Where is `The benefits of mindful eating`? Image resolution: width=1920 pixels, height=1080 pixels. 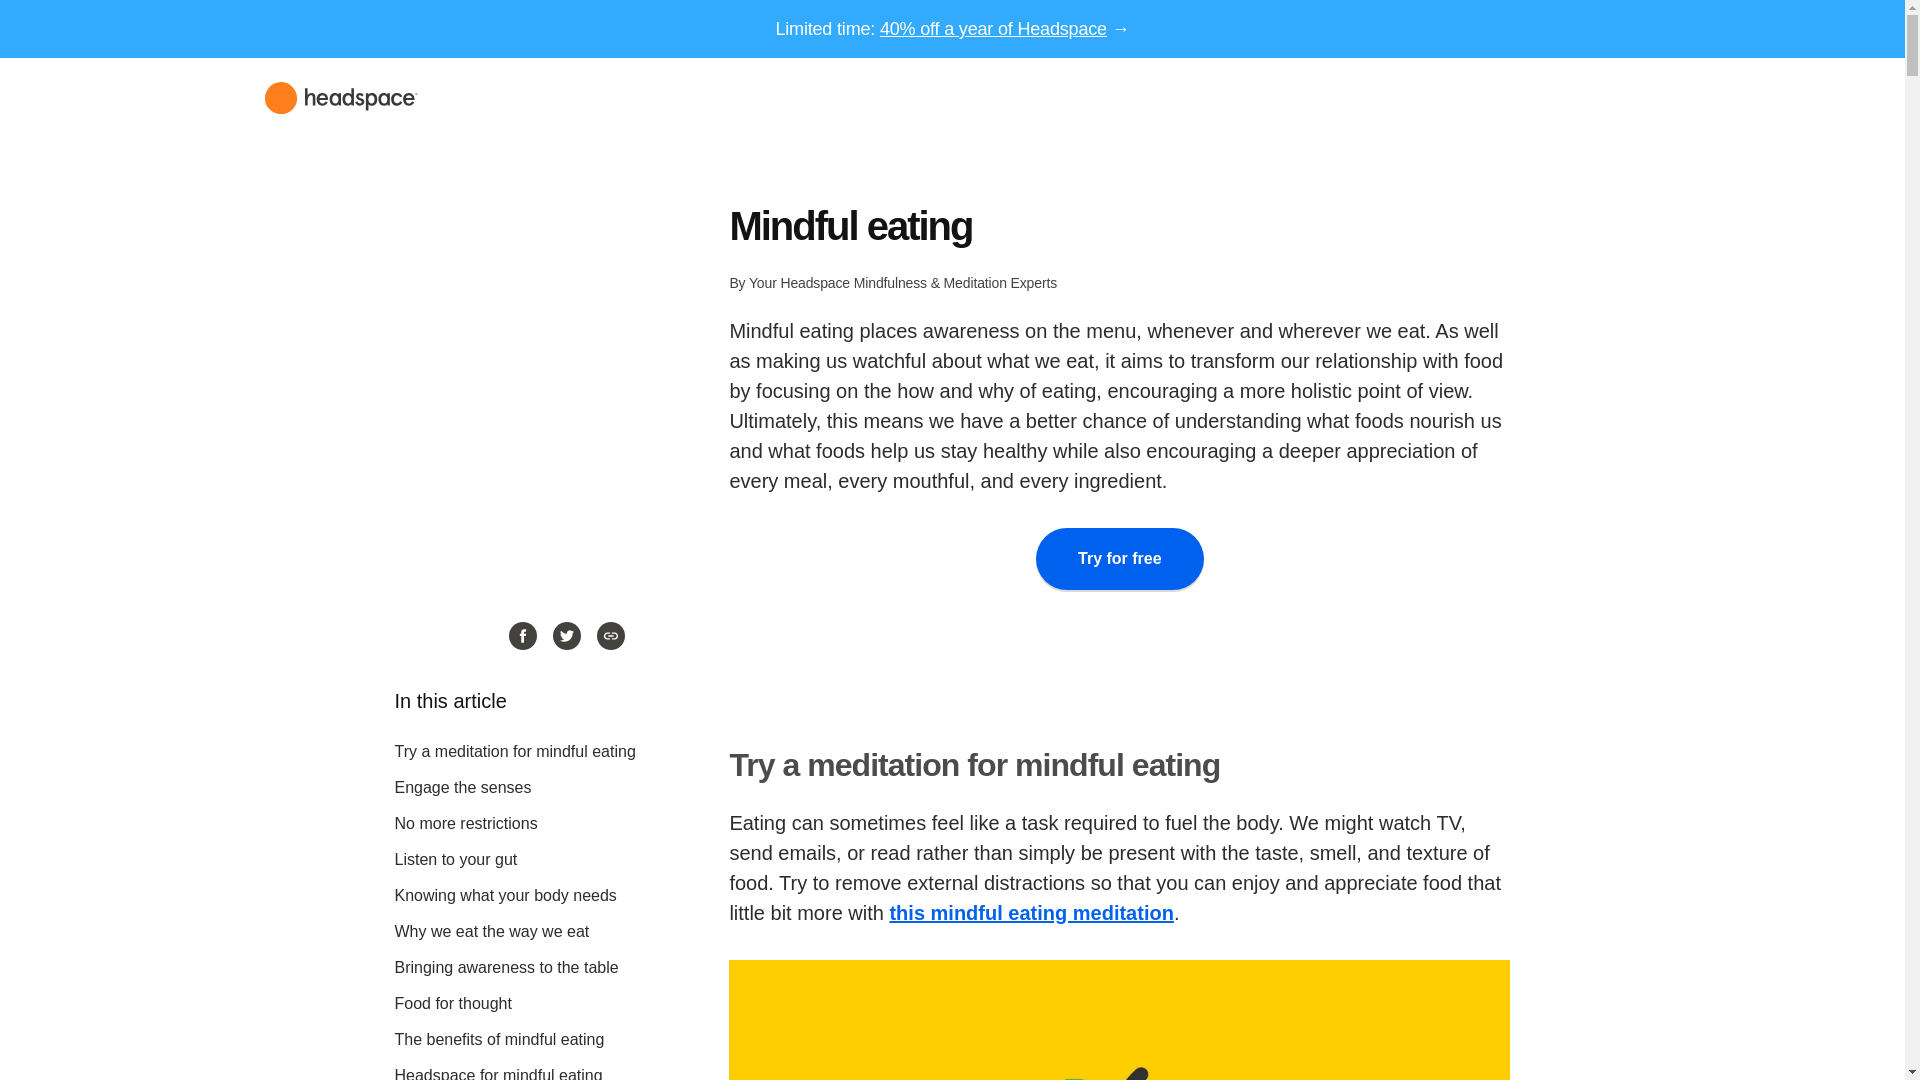 The benefits of mindful eating is located at coordinates (498, 1039).